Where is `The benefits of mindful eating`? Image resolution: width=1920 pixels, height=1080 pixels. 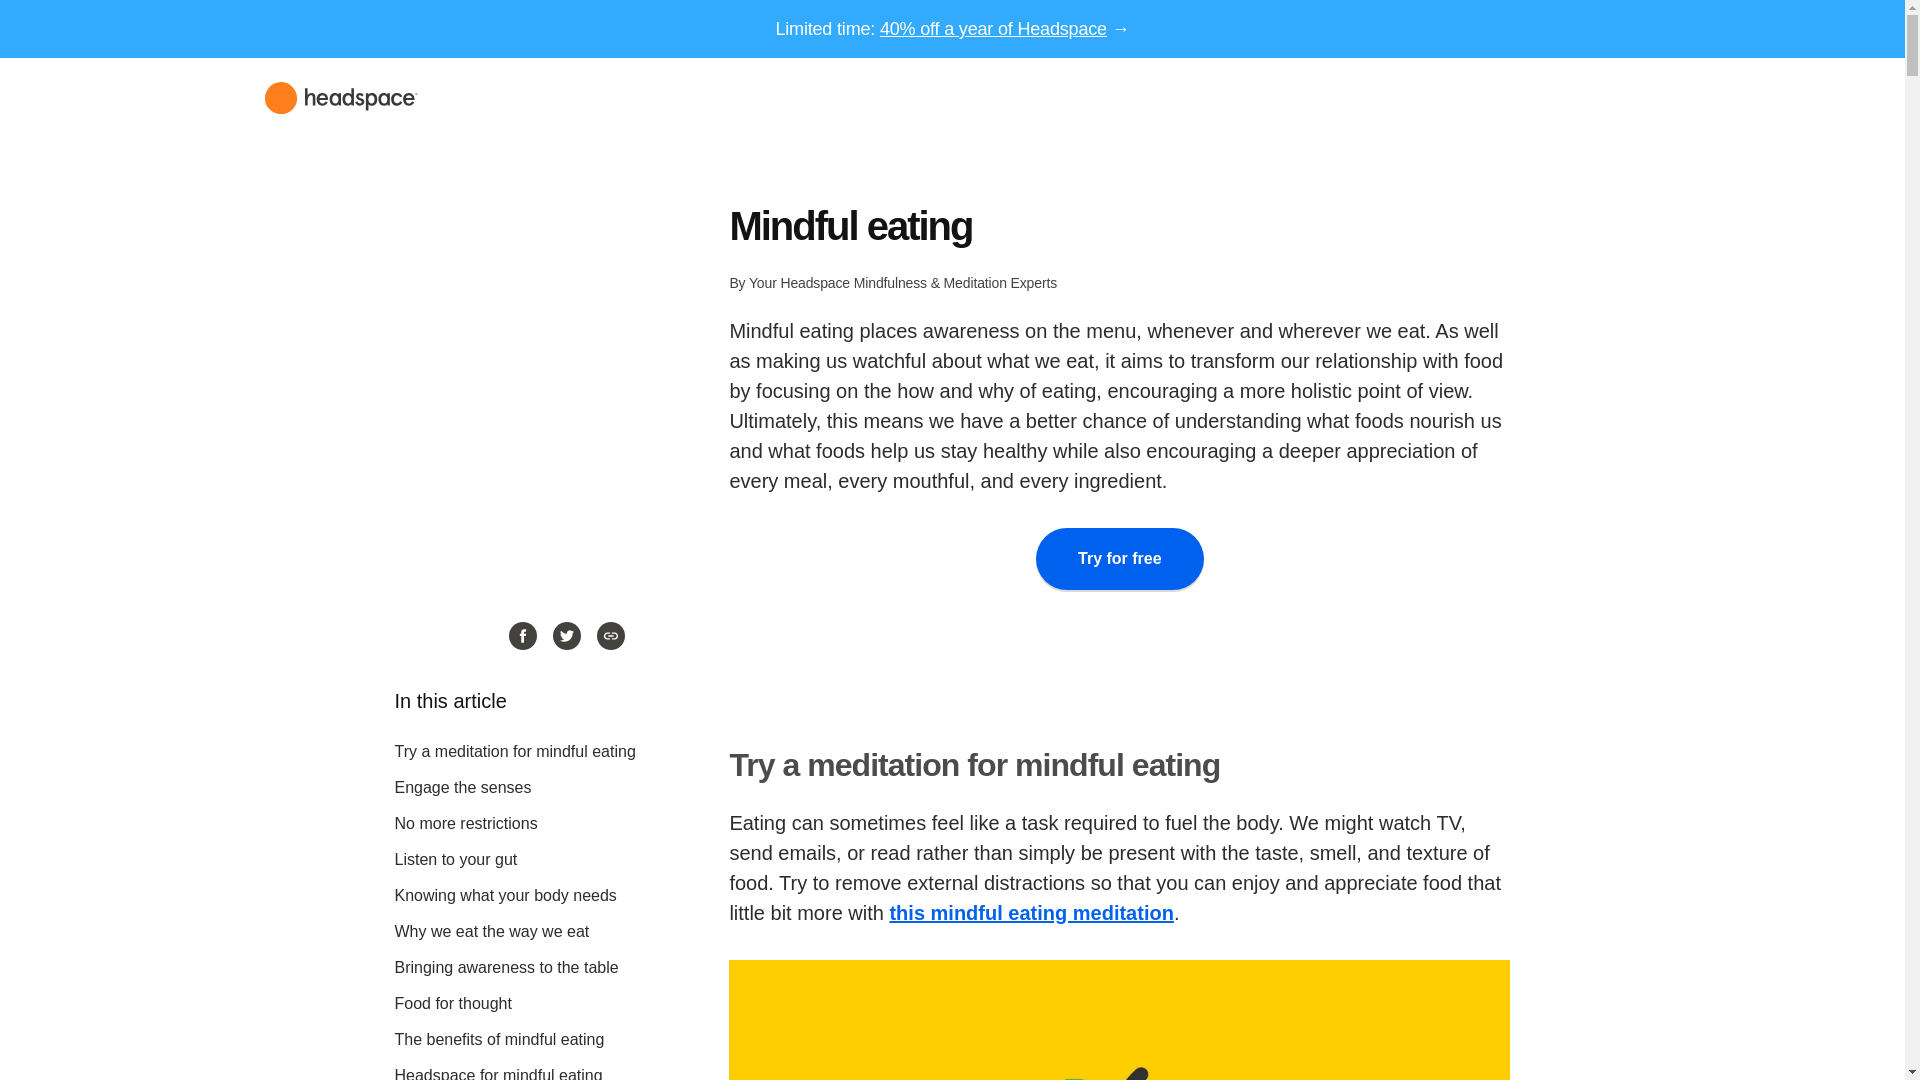 The benefits of mindful eating is located at coordinates (498, 1039).